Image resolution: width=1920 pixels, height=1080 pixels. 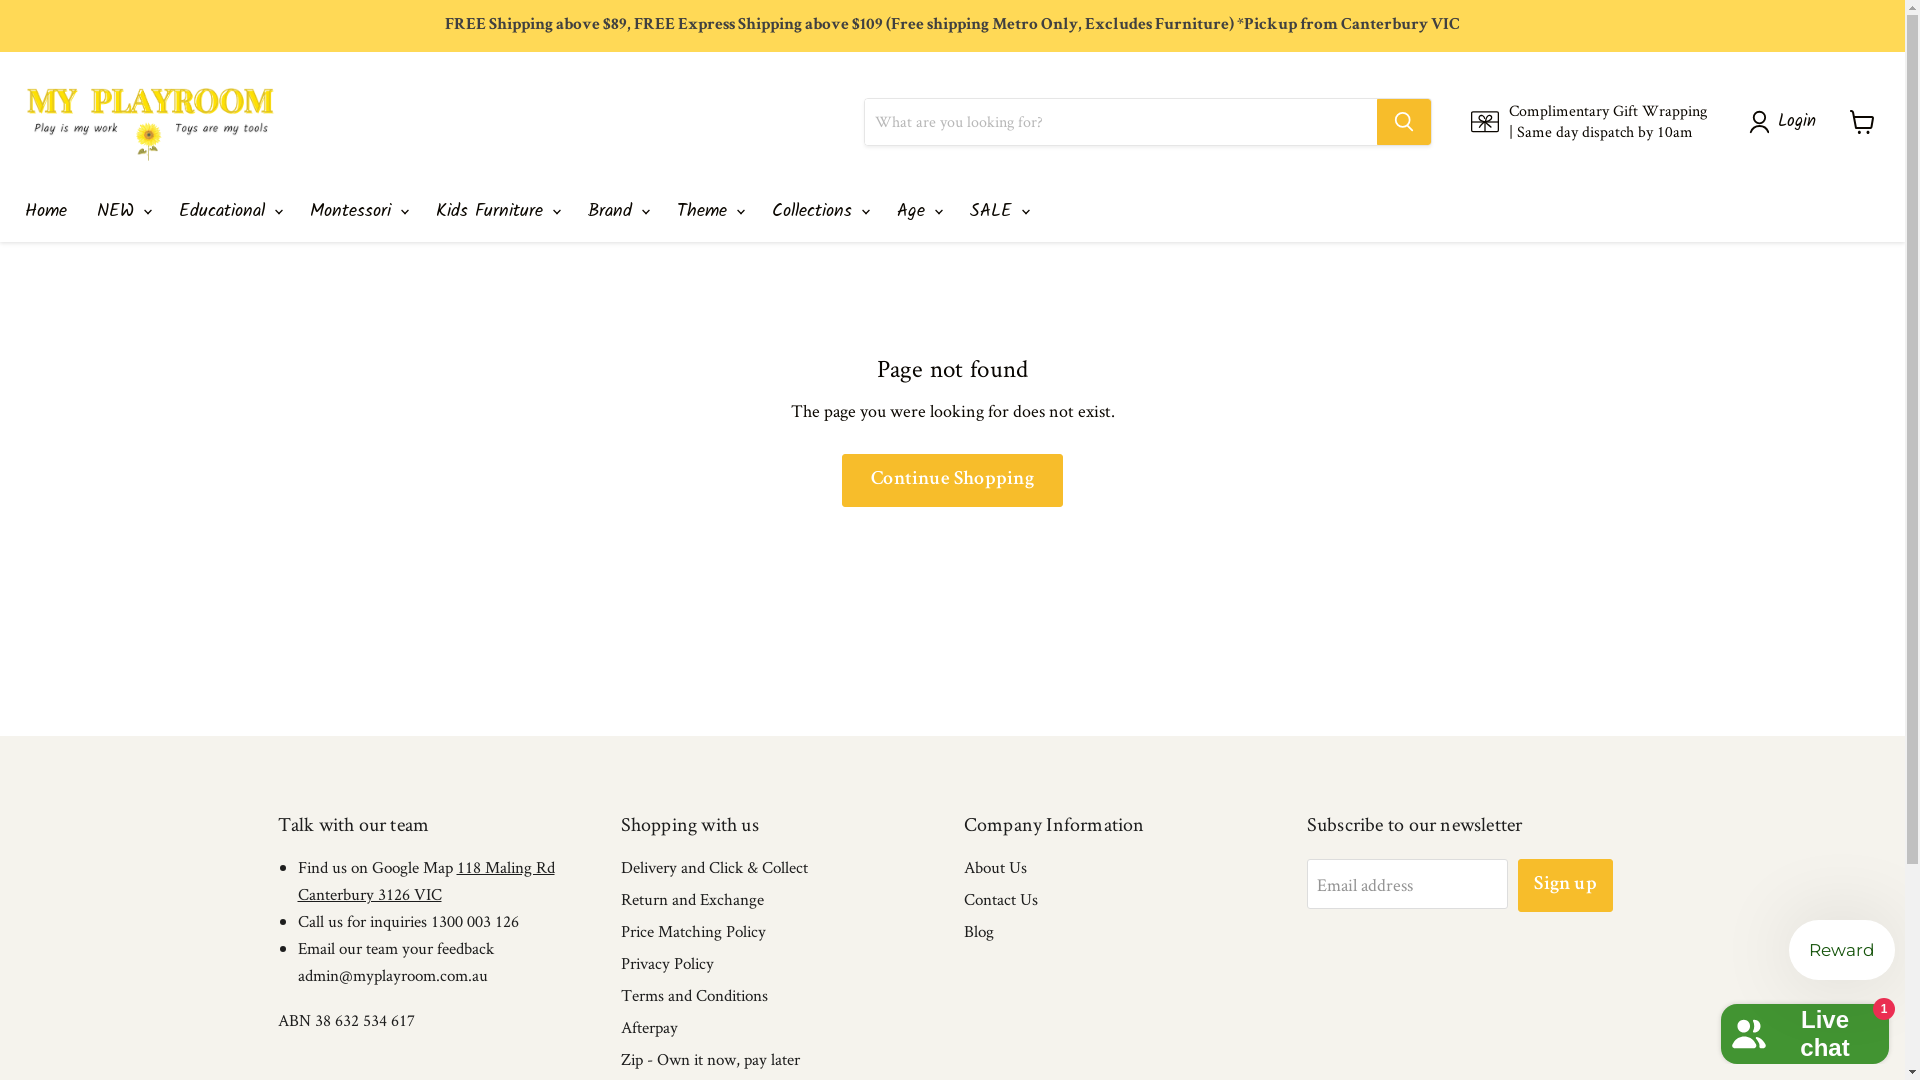 What do you see at coordinates (1001, 899) in the screenshot?
I see `Contact Us` at bounding box center [1001, 899].